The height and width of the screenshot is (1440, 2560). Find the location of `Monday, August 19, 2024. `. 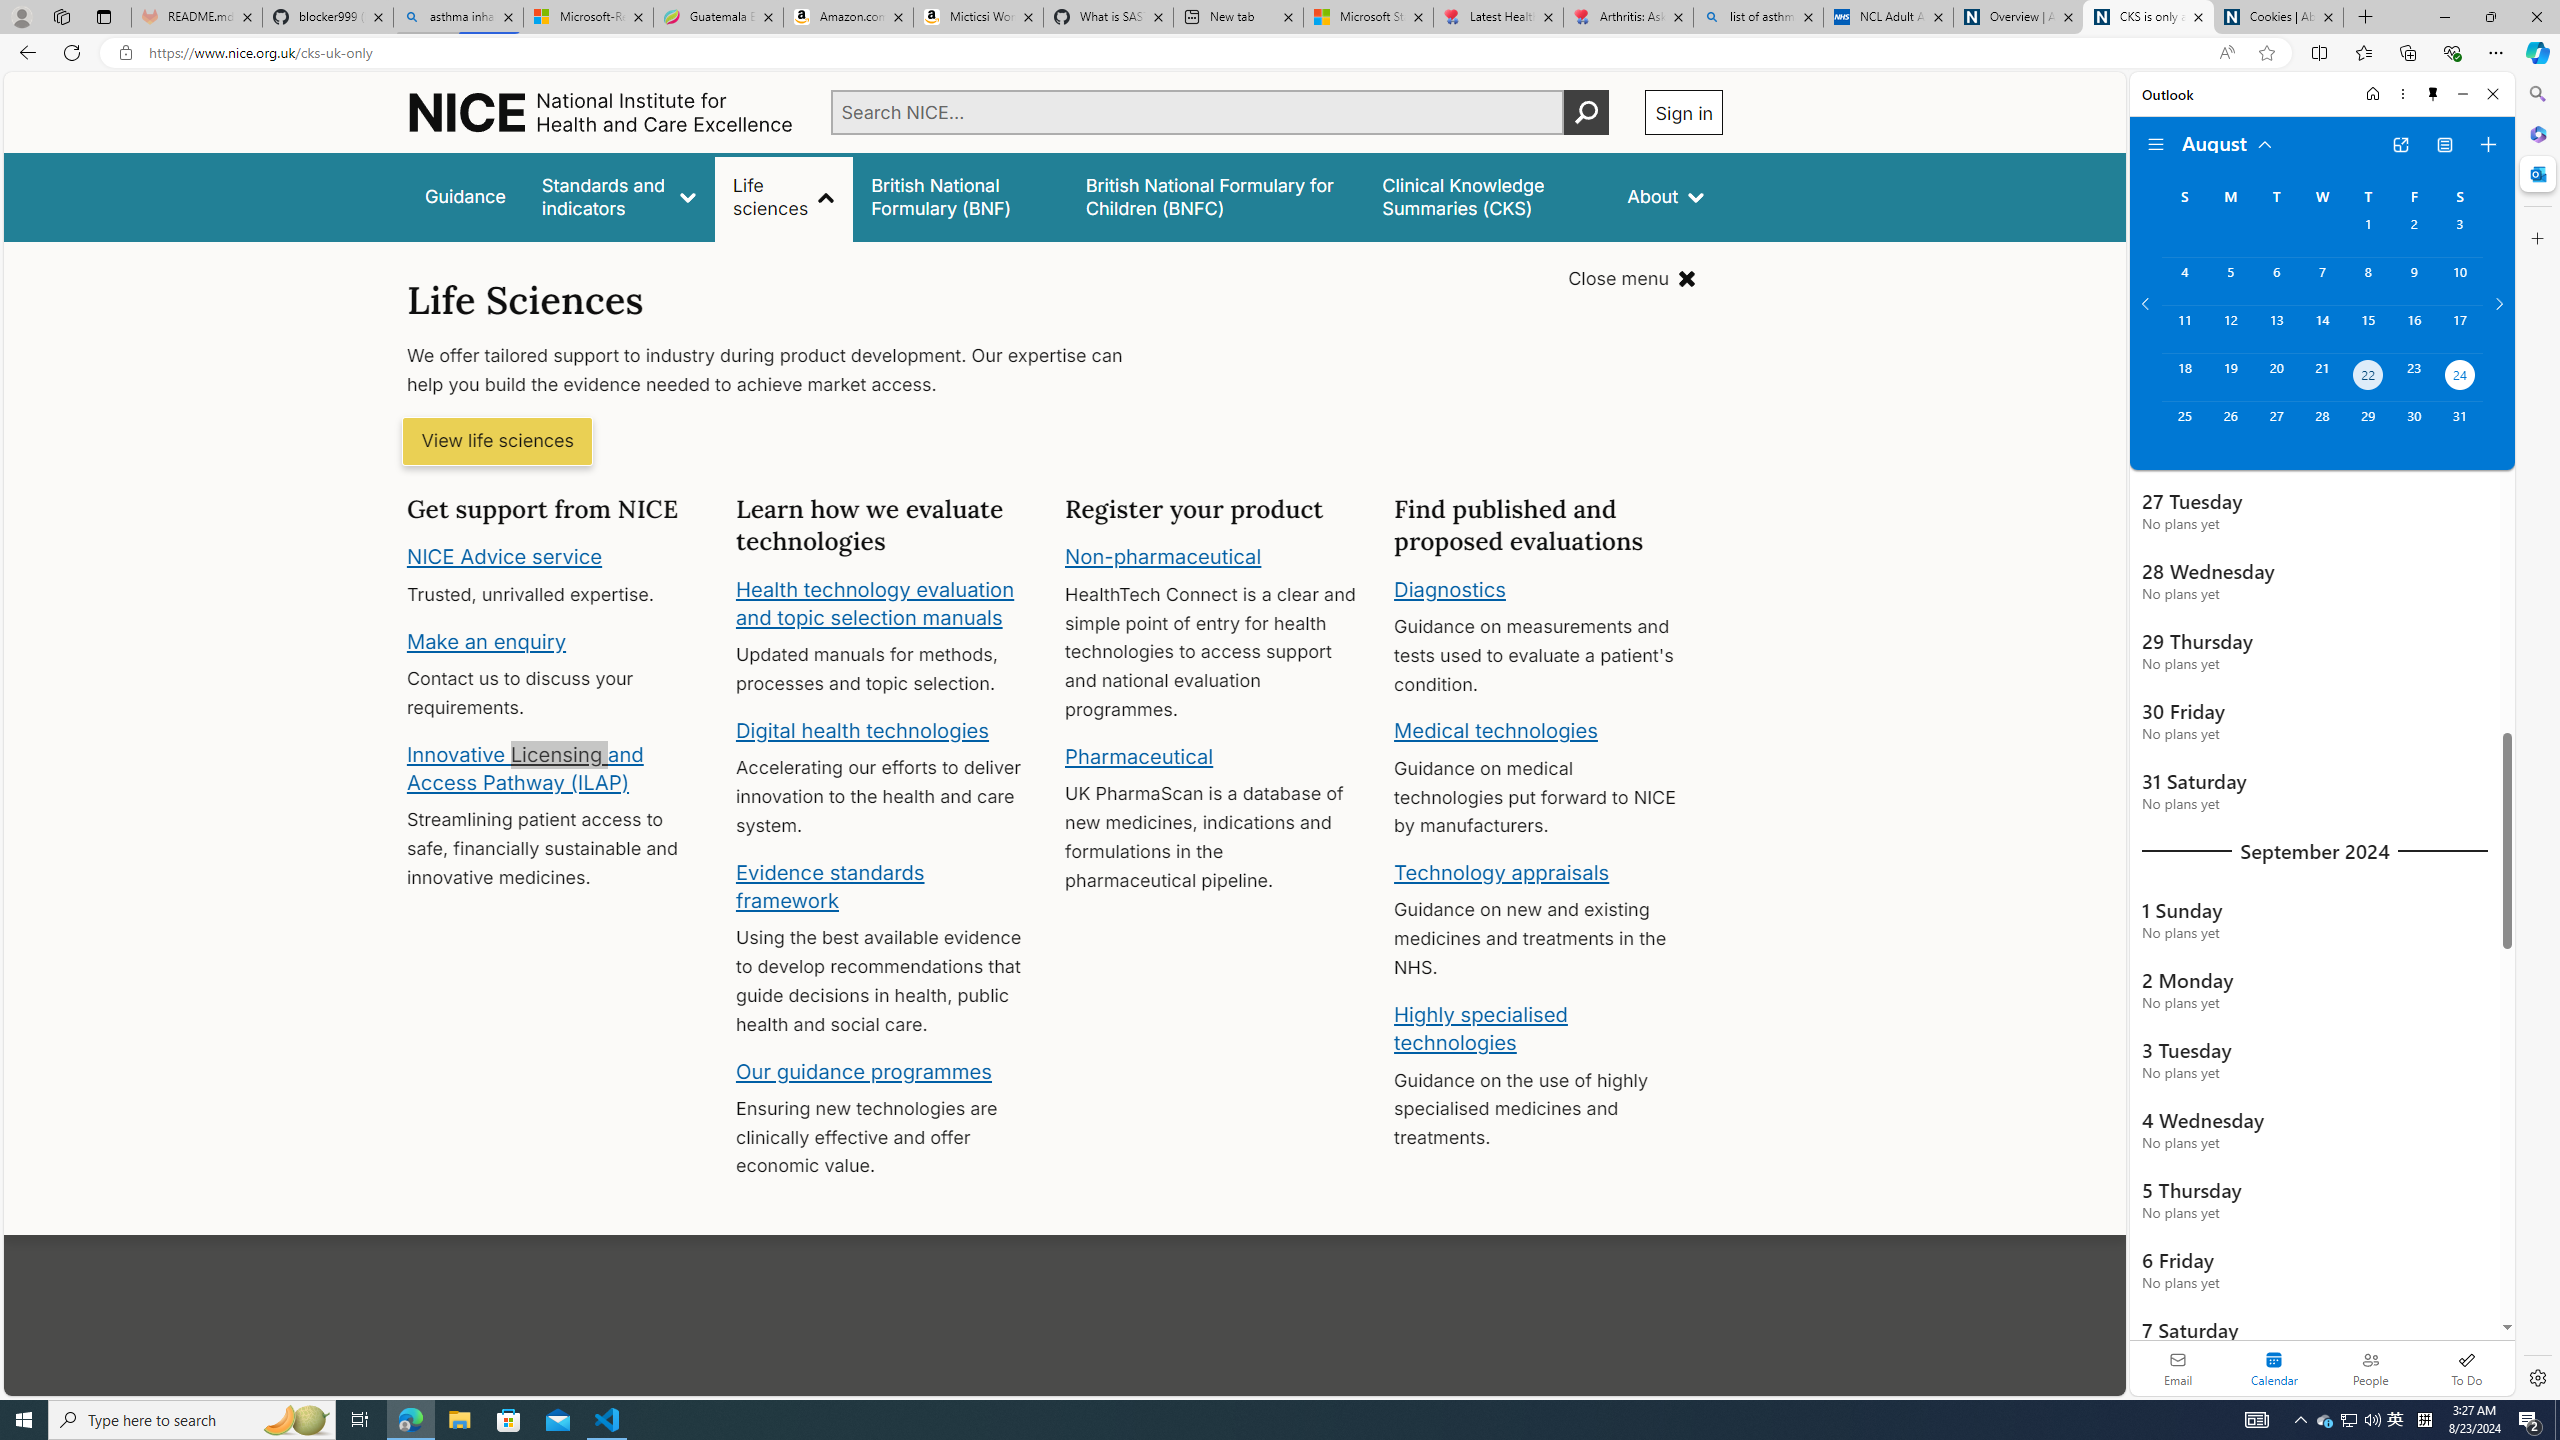

Monday, August 19, 2024.  is located at coordinates (2229, 377).